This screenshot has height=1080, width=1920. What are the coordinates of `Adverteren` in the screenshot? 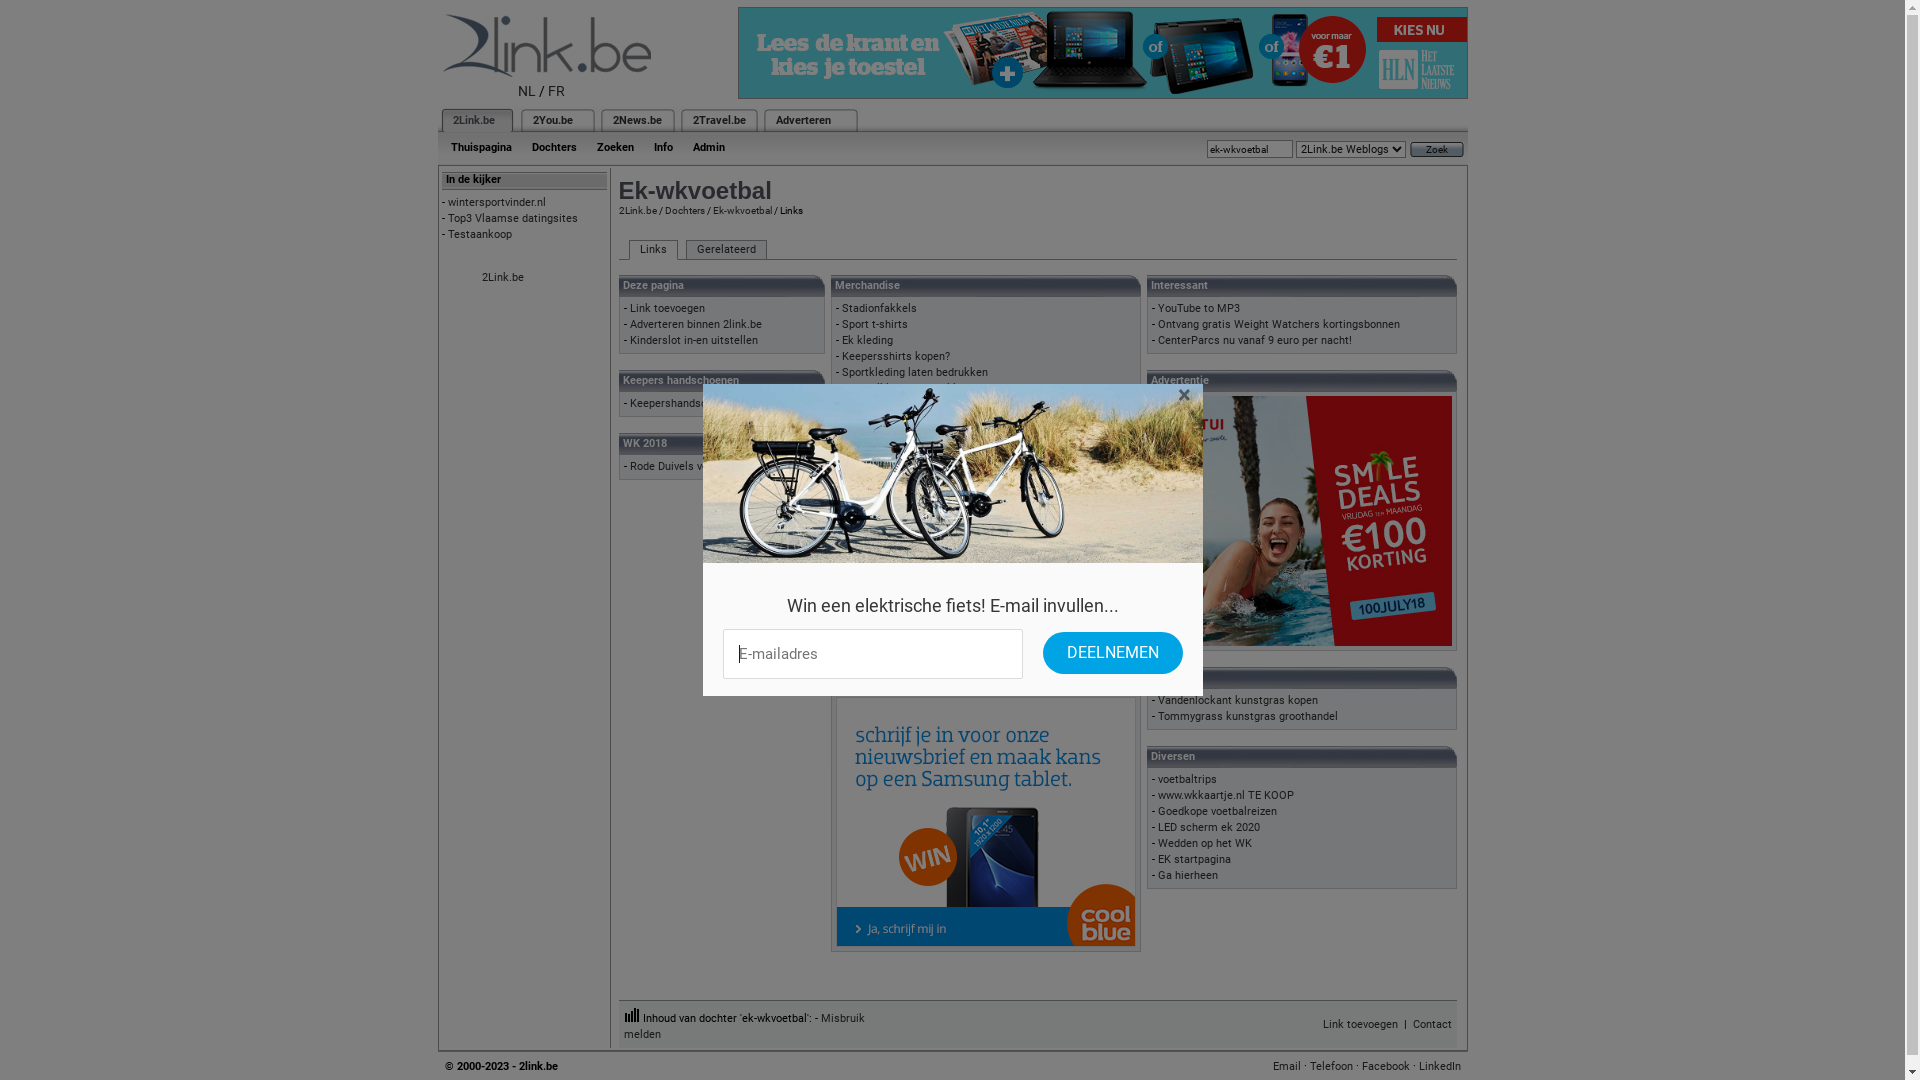 It's located at (804, 120).